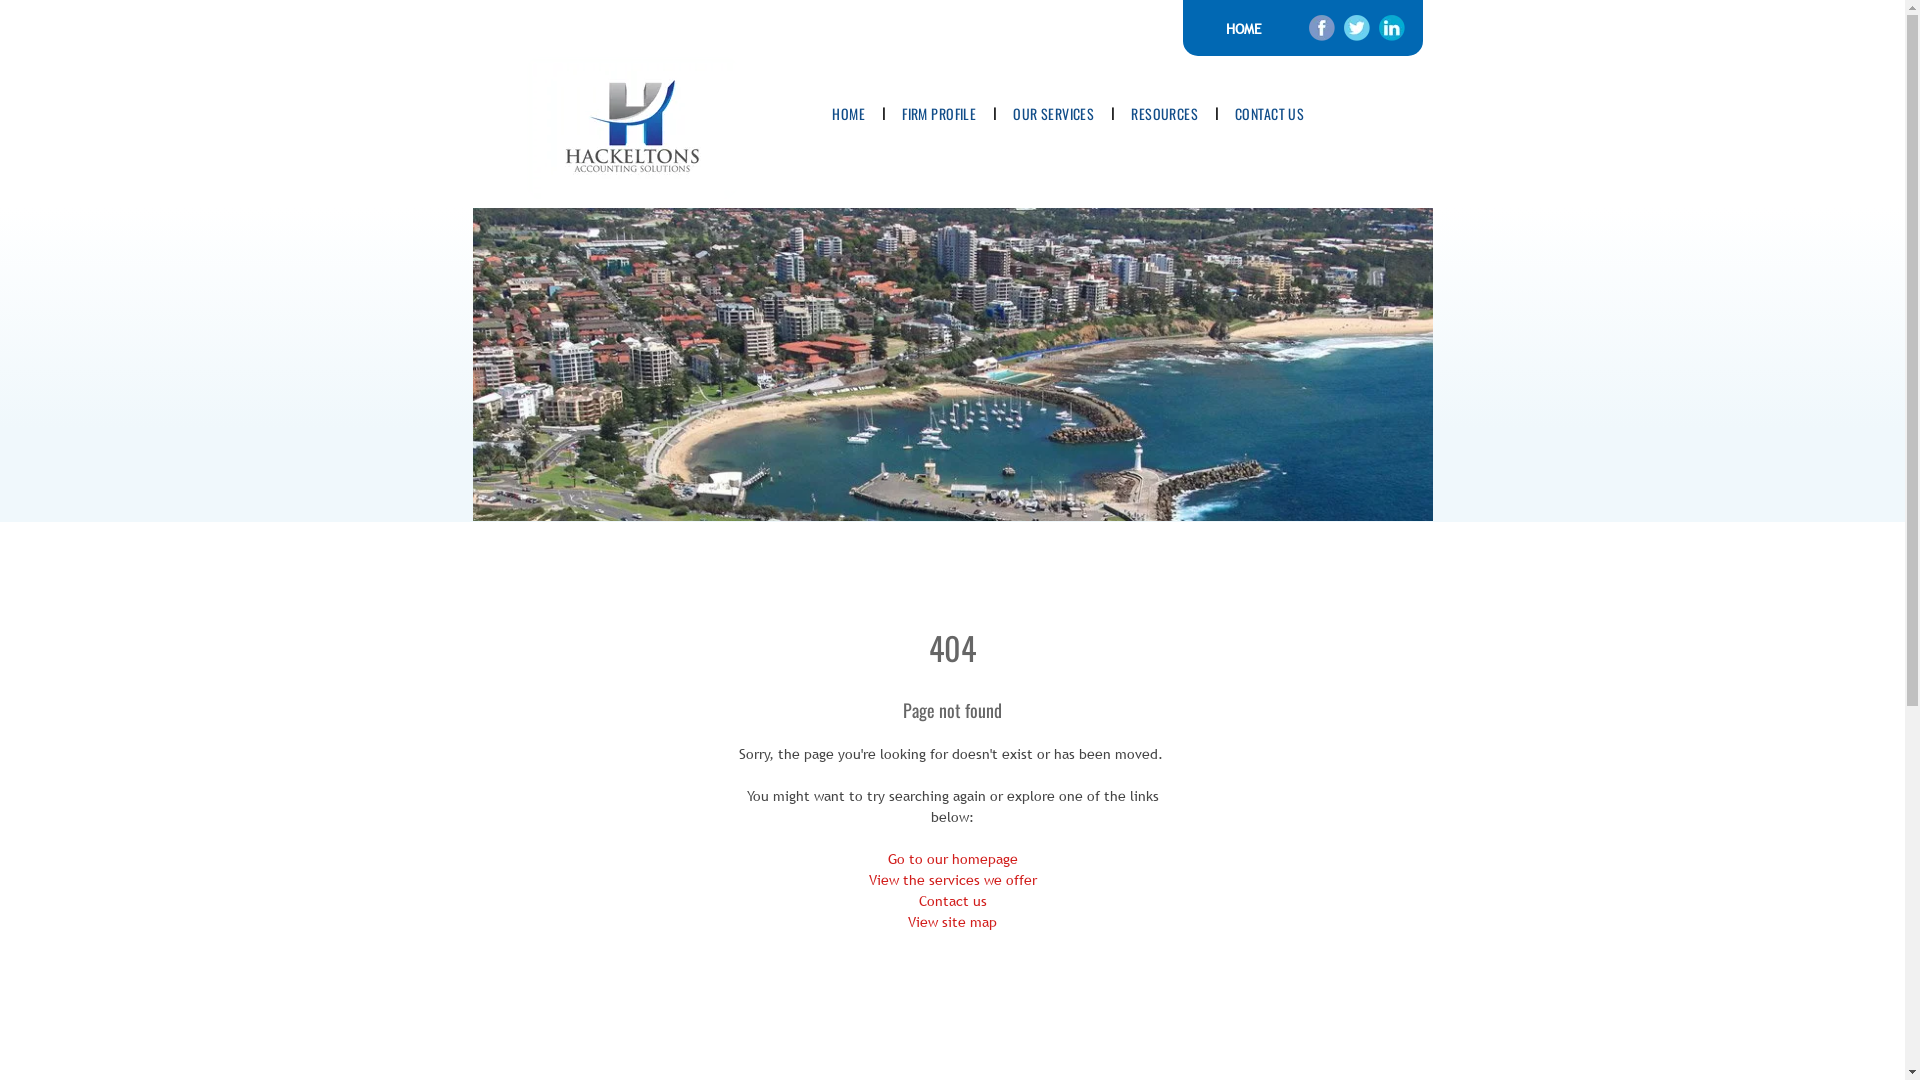 This screenshot has height=1080, width=1920. What do you see at coordinates (1244, 28) in the screenshot?
I see `HOME` at bounding box center [1244, 28].